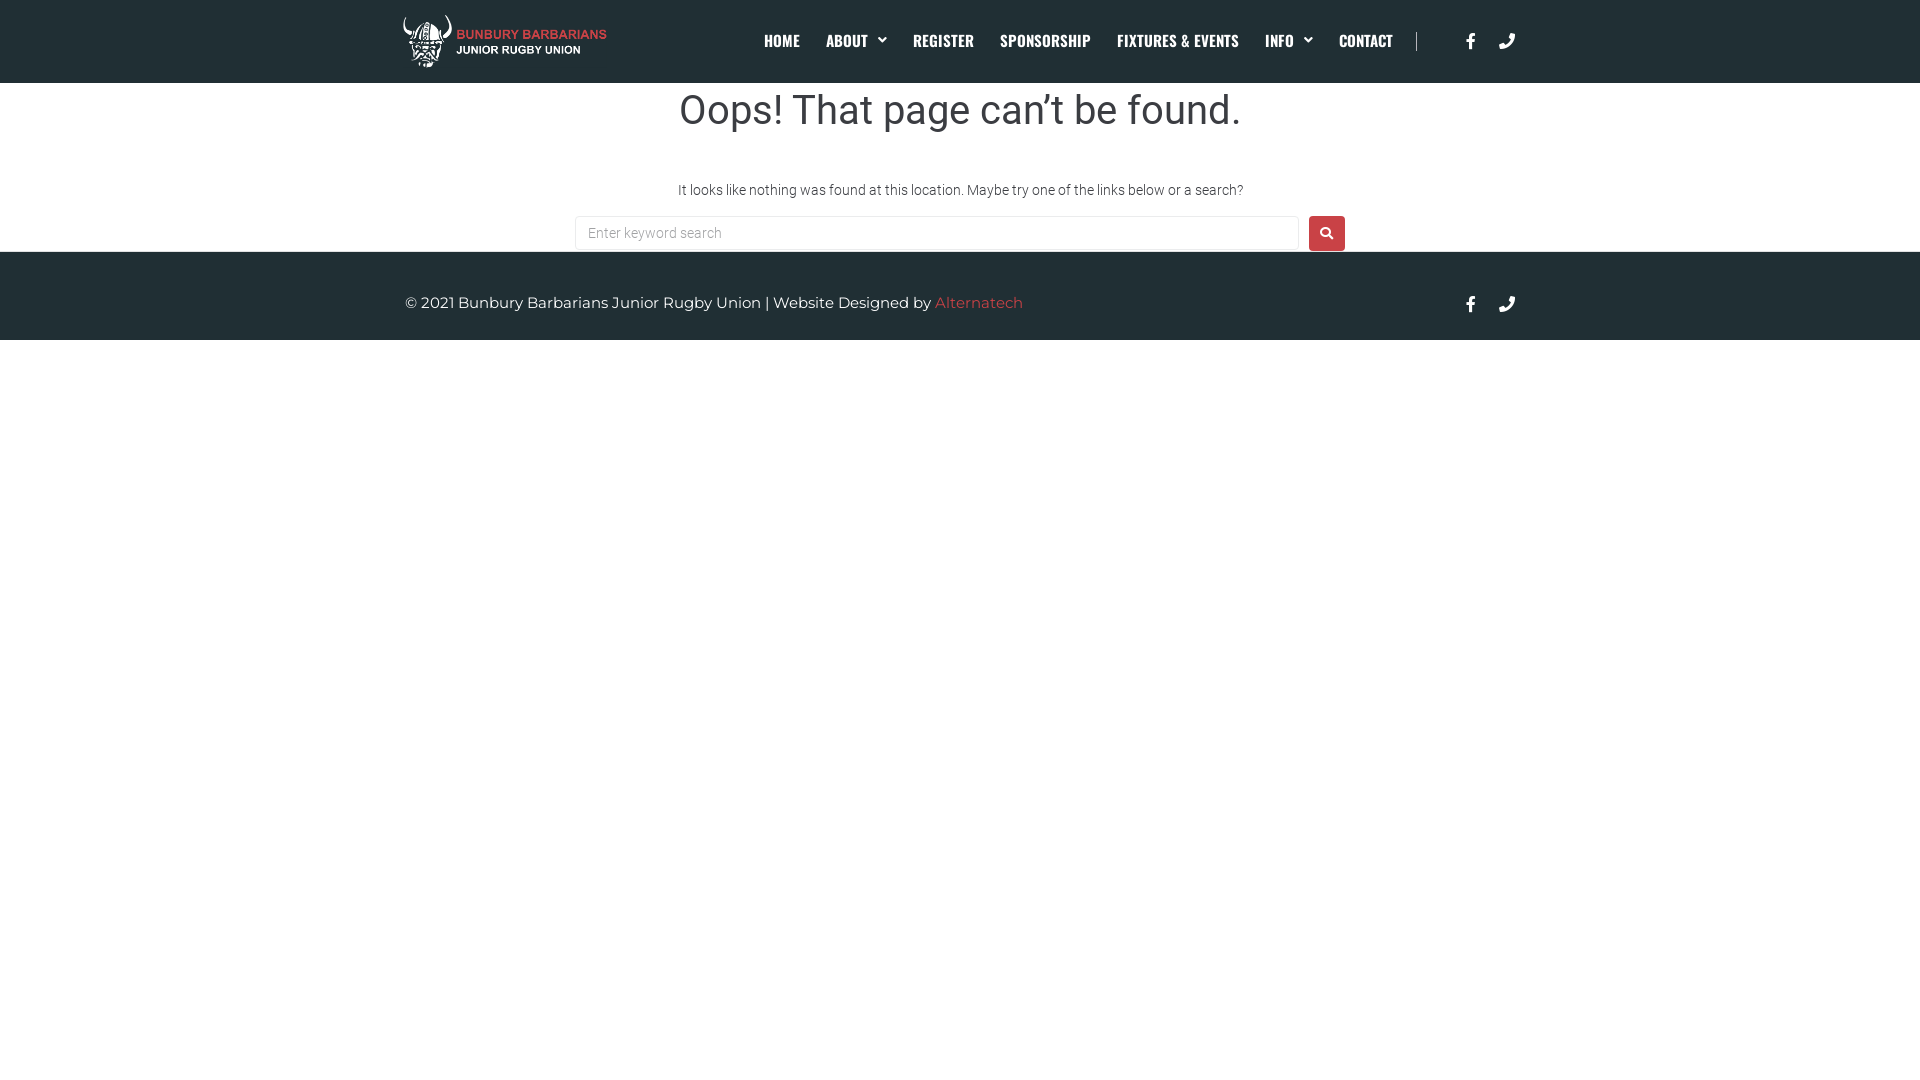 Image resolution: width=1920 pixels, height=1080 pixels. Describe the element at coordinates (782, 40) in the screenshot. I see `HOME` at that location.